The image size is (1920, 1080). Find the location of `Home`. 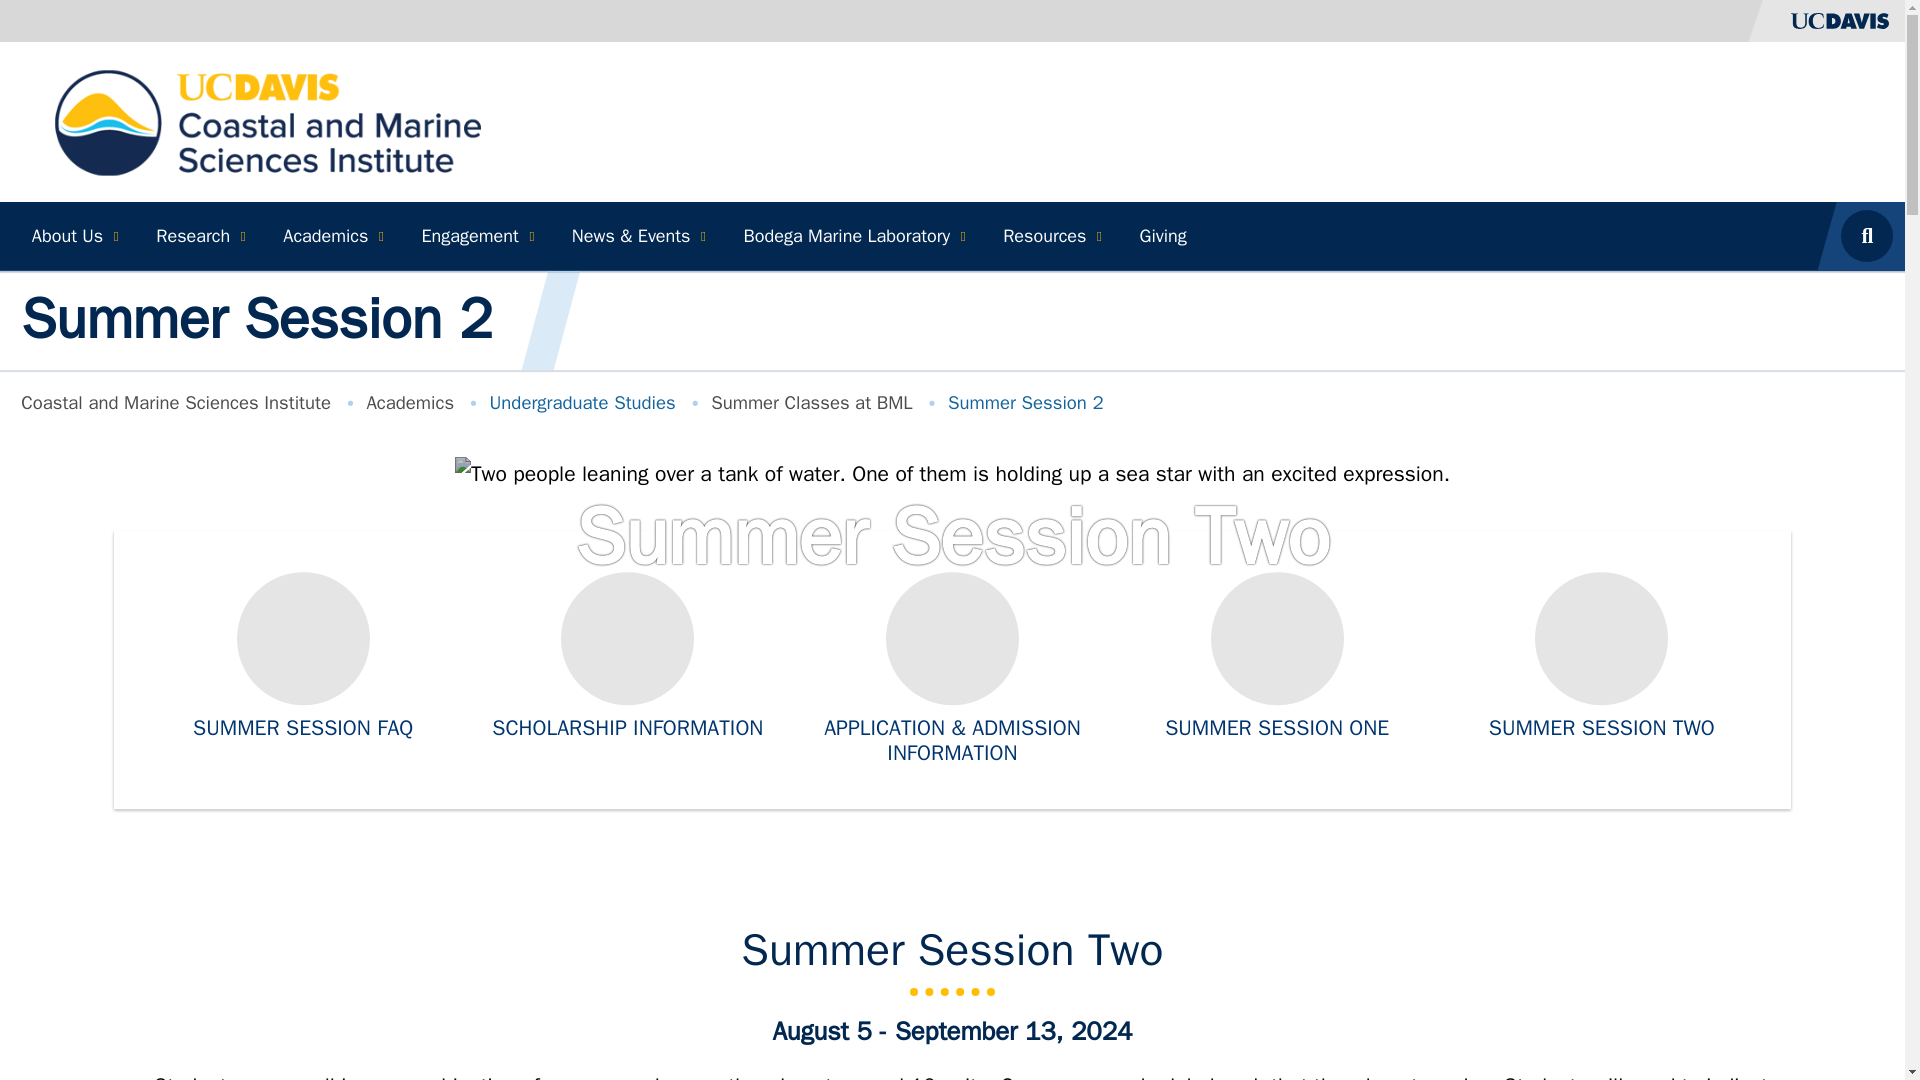

Home is located at coordinates (268, 120).